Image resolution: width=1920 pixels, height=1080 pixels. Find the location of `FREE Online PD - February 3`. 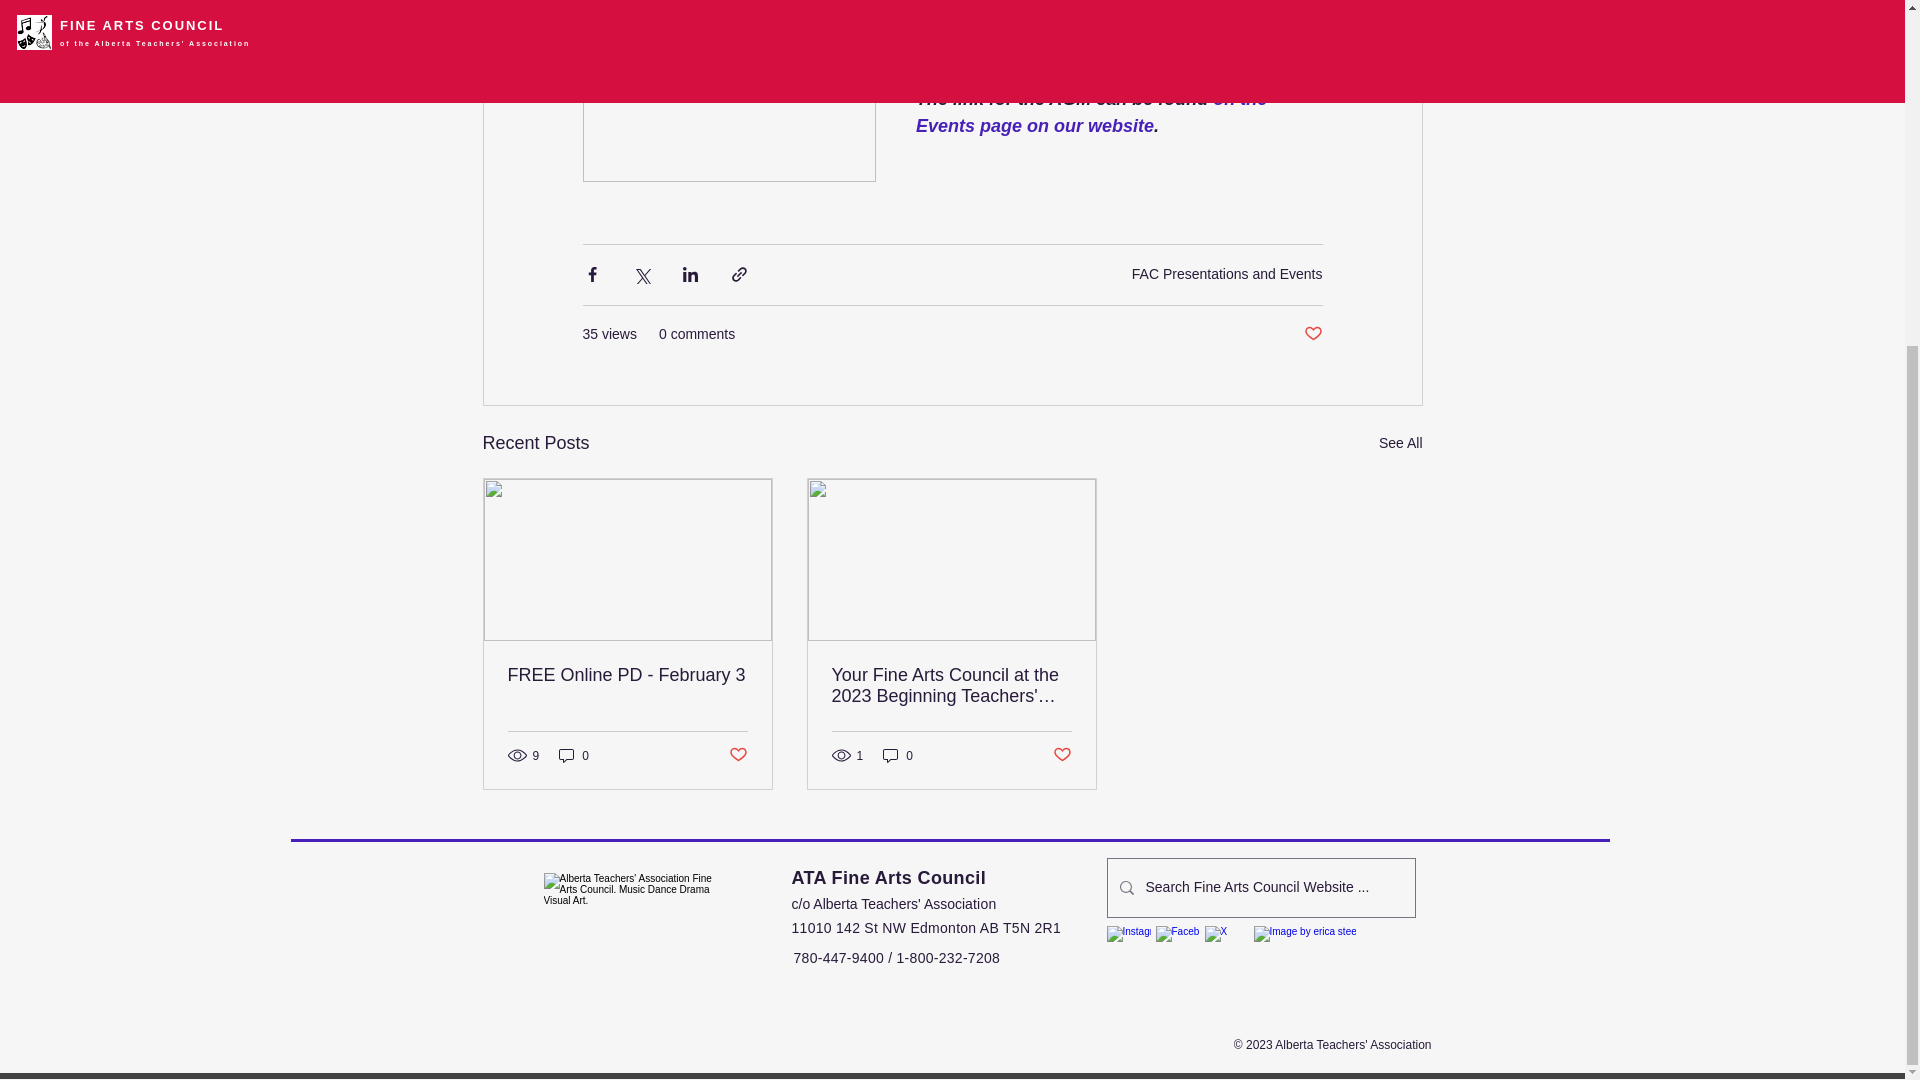

FREE Online PD - February 3 is located at coordinates (628, 675).